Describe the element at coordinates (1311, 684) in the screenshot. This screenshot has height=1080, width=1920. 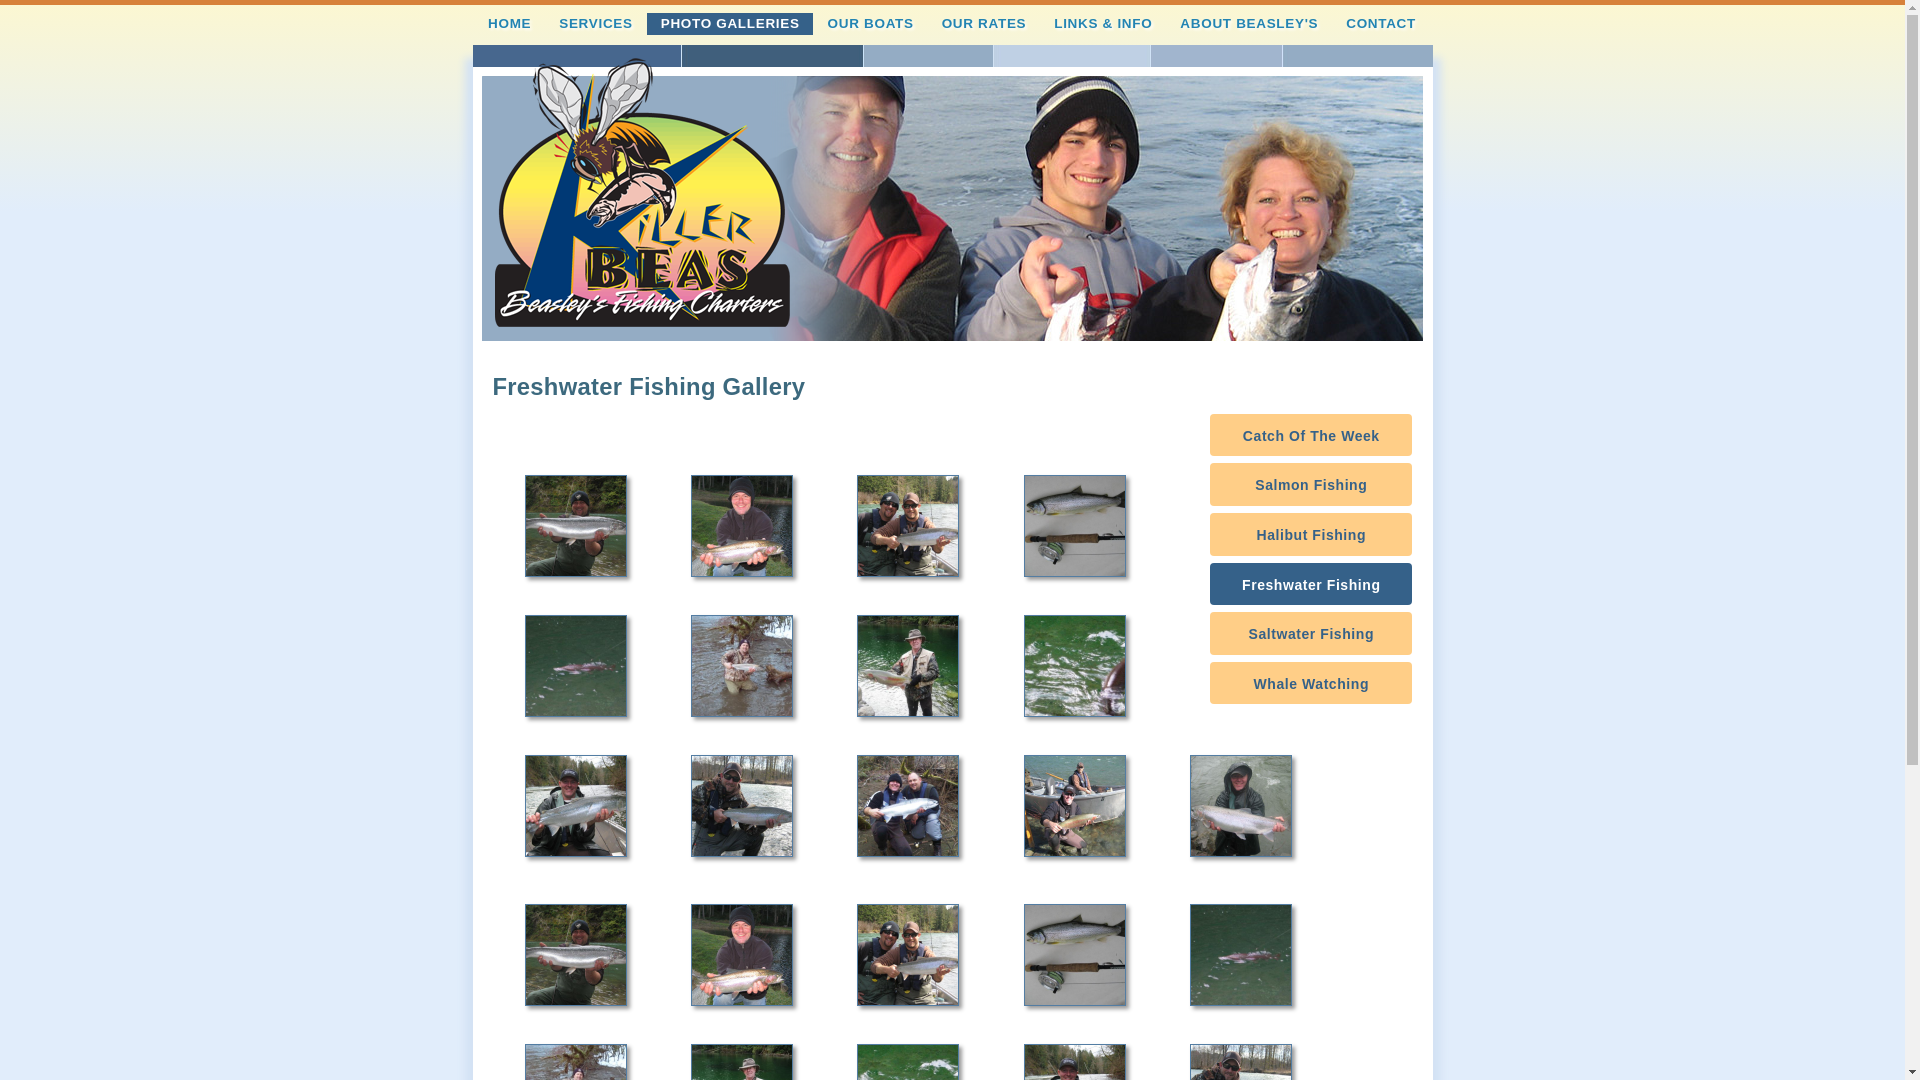
I see `Whale Watching` at that location.